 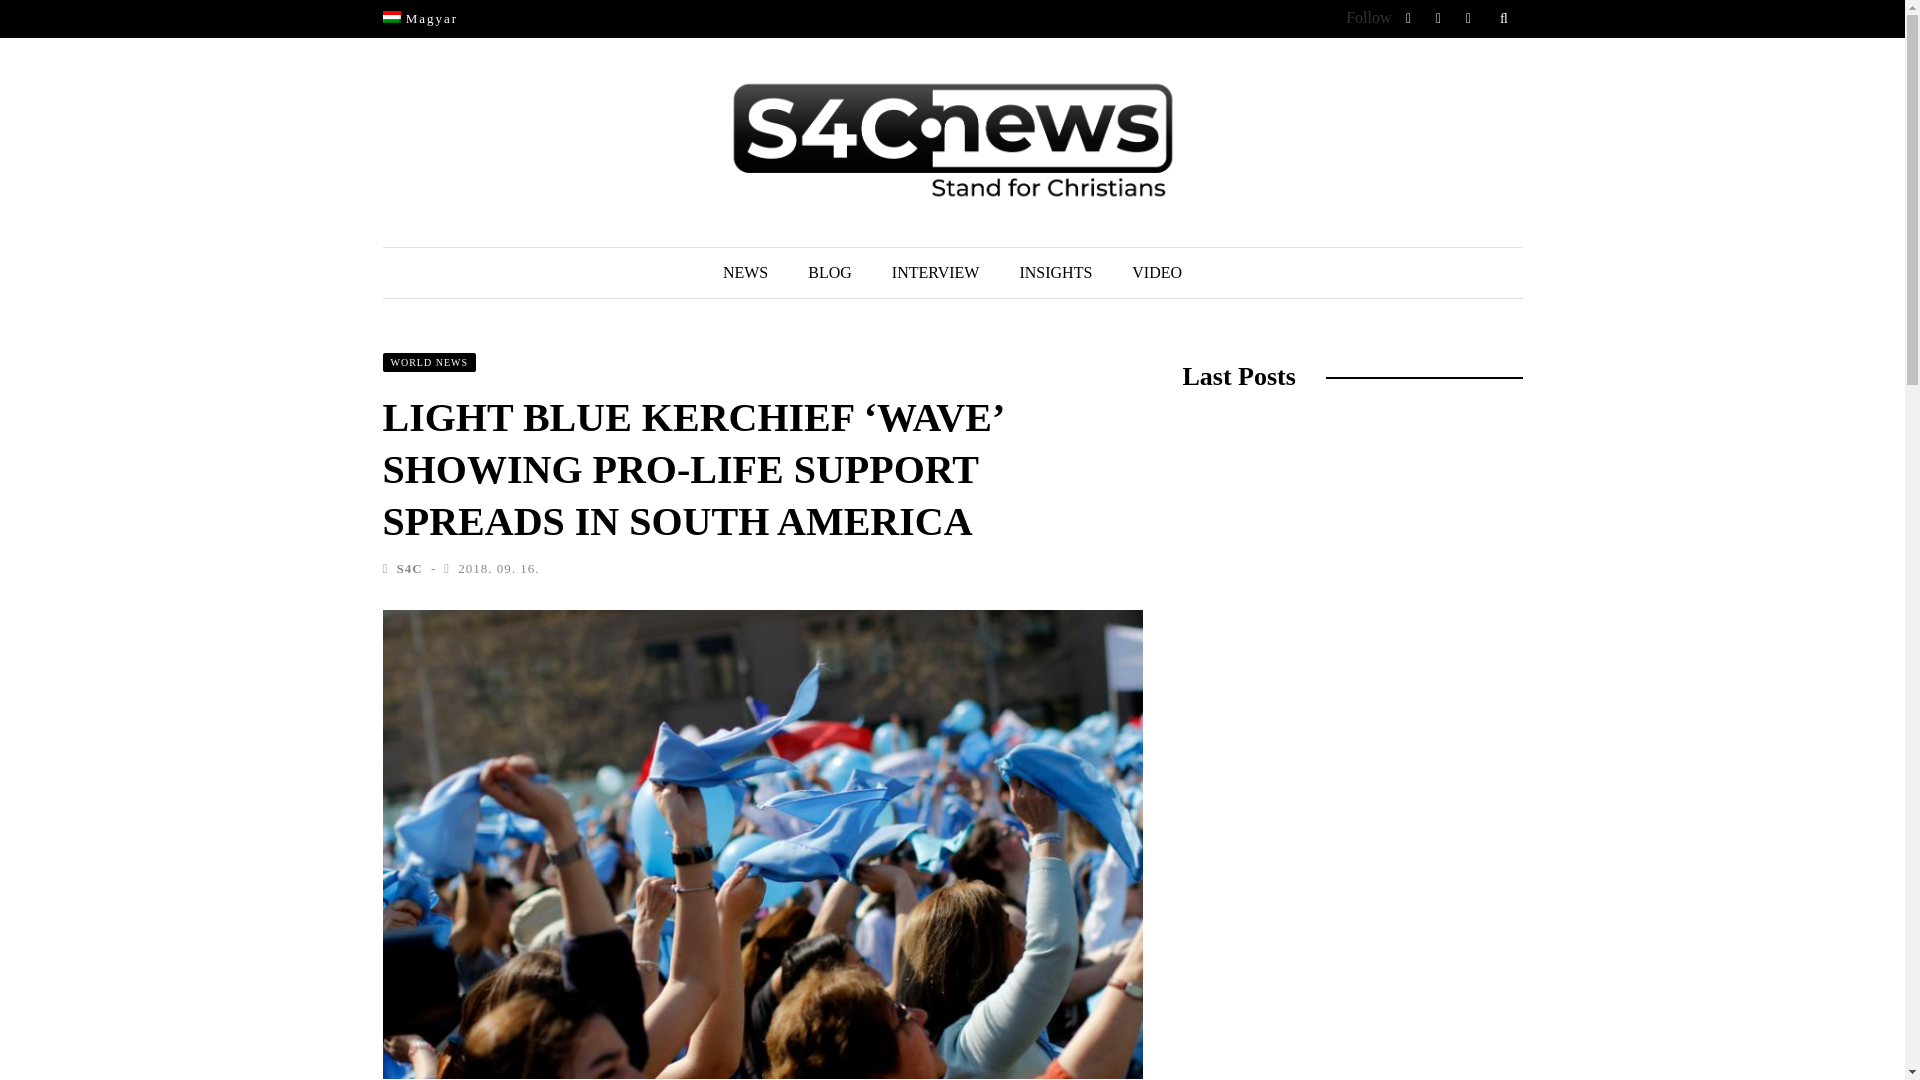 What do you see at coordinates (829, 273) in the screenshot?
I see `BLOG` at bounding box center [829, 273].